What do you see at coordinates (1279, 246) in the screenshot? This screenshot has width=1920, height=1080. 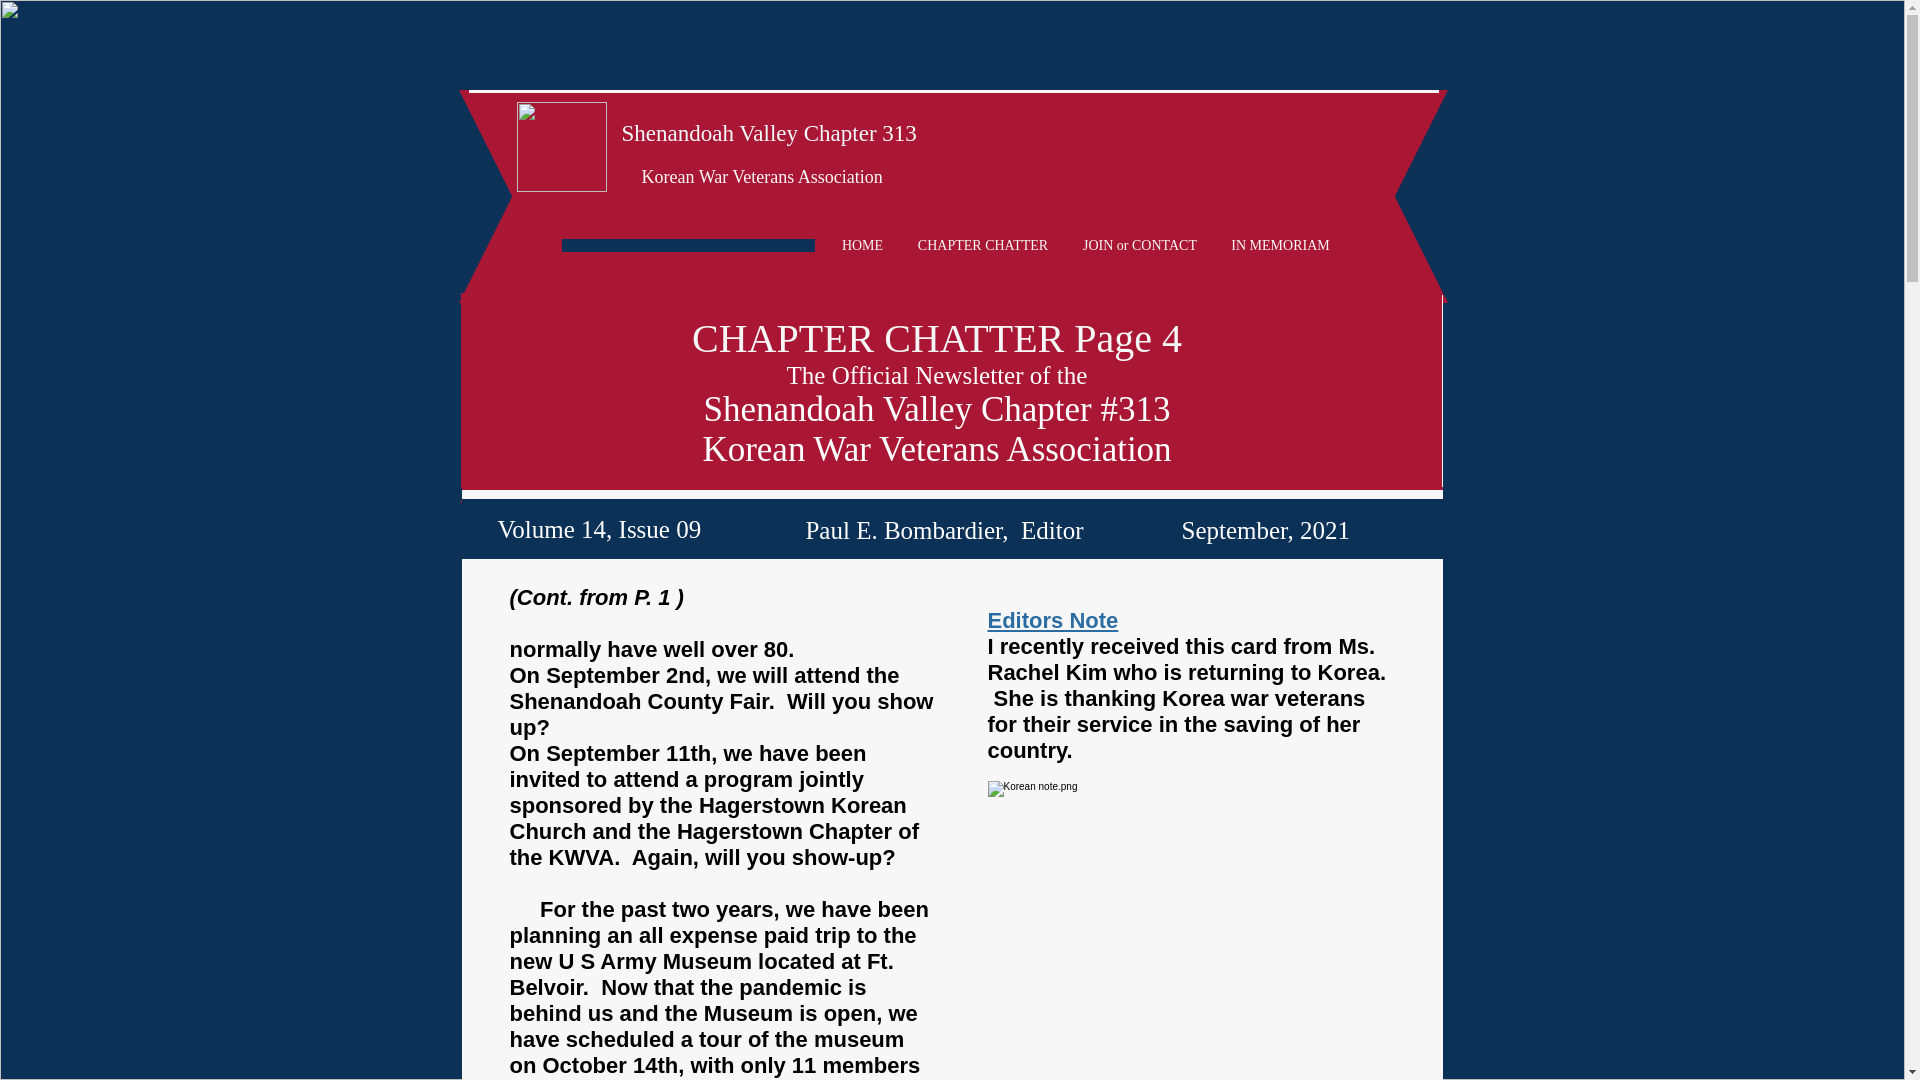 I see `IN MEMORIAM` at bounding box center [1279, 246].